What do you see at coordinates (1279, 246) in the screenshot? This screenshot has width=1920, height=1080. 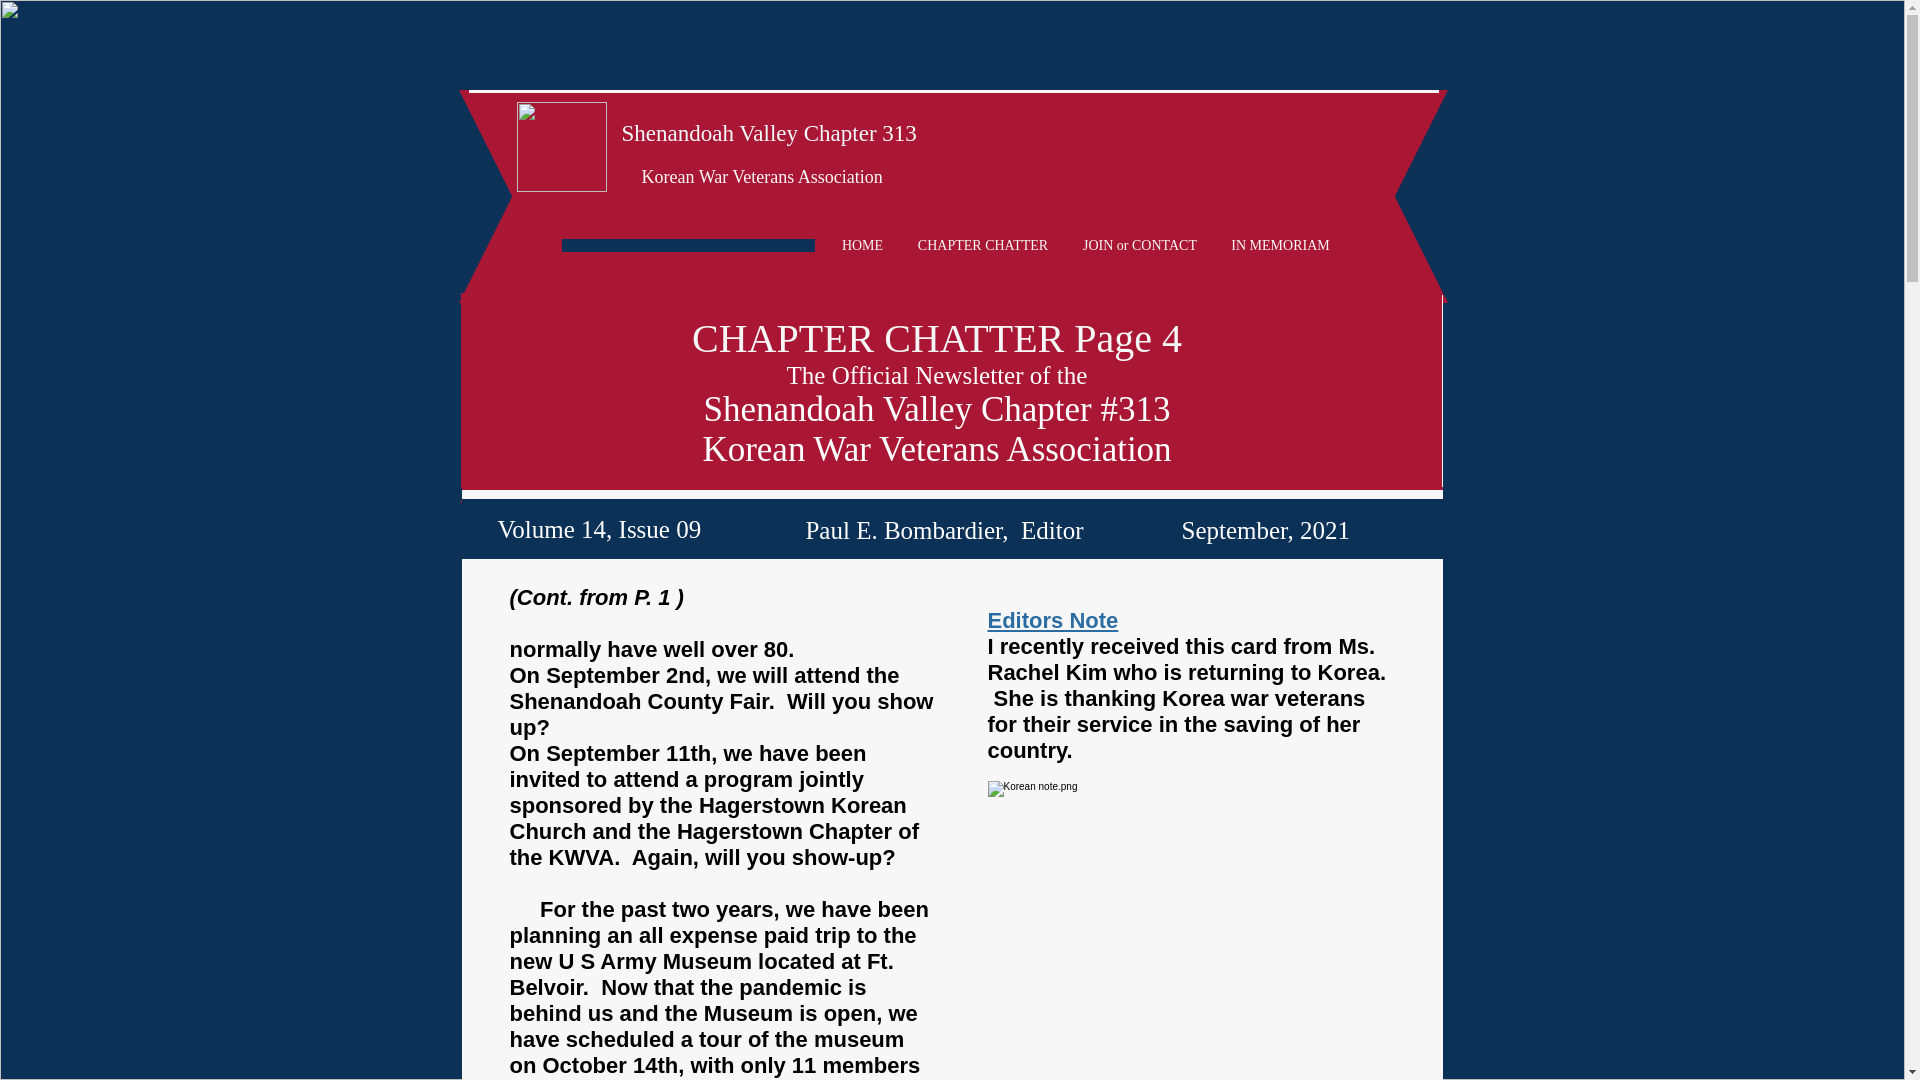 I see `IN MEMORIAM` at bounding box center [1279, 246].